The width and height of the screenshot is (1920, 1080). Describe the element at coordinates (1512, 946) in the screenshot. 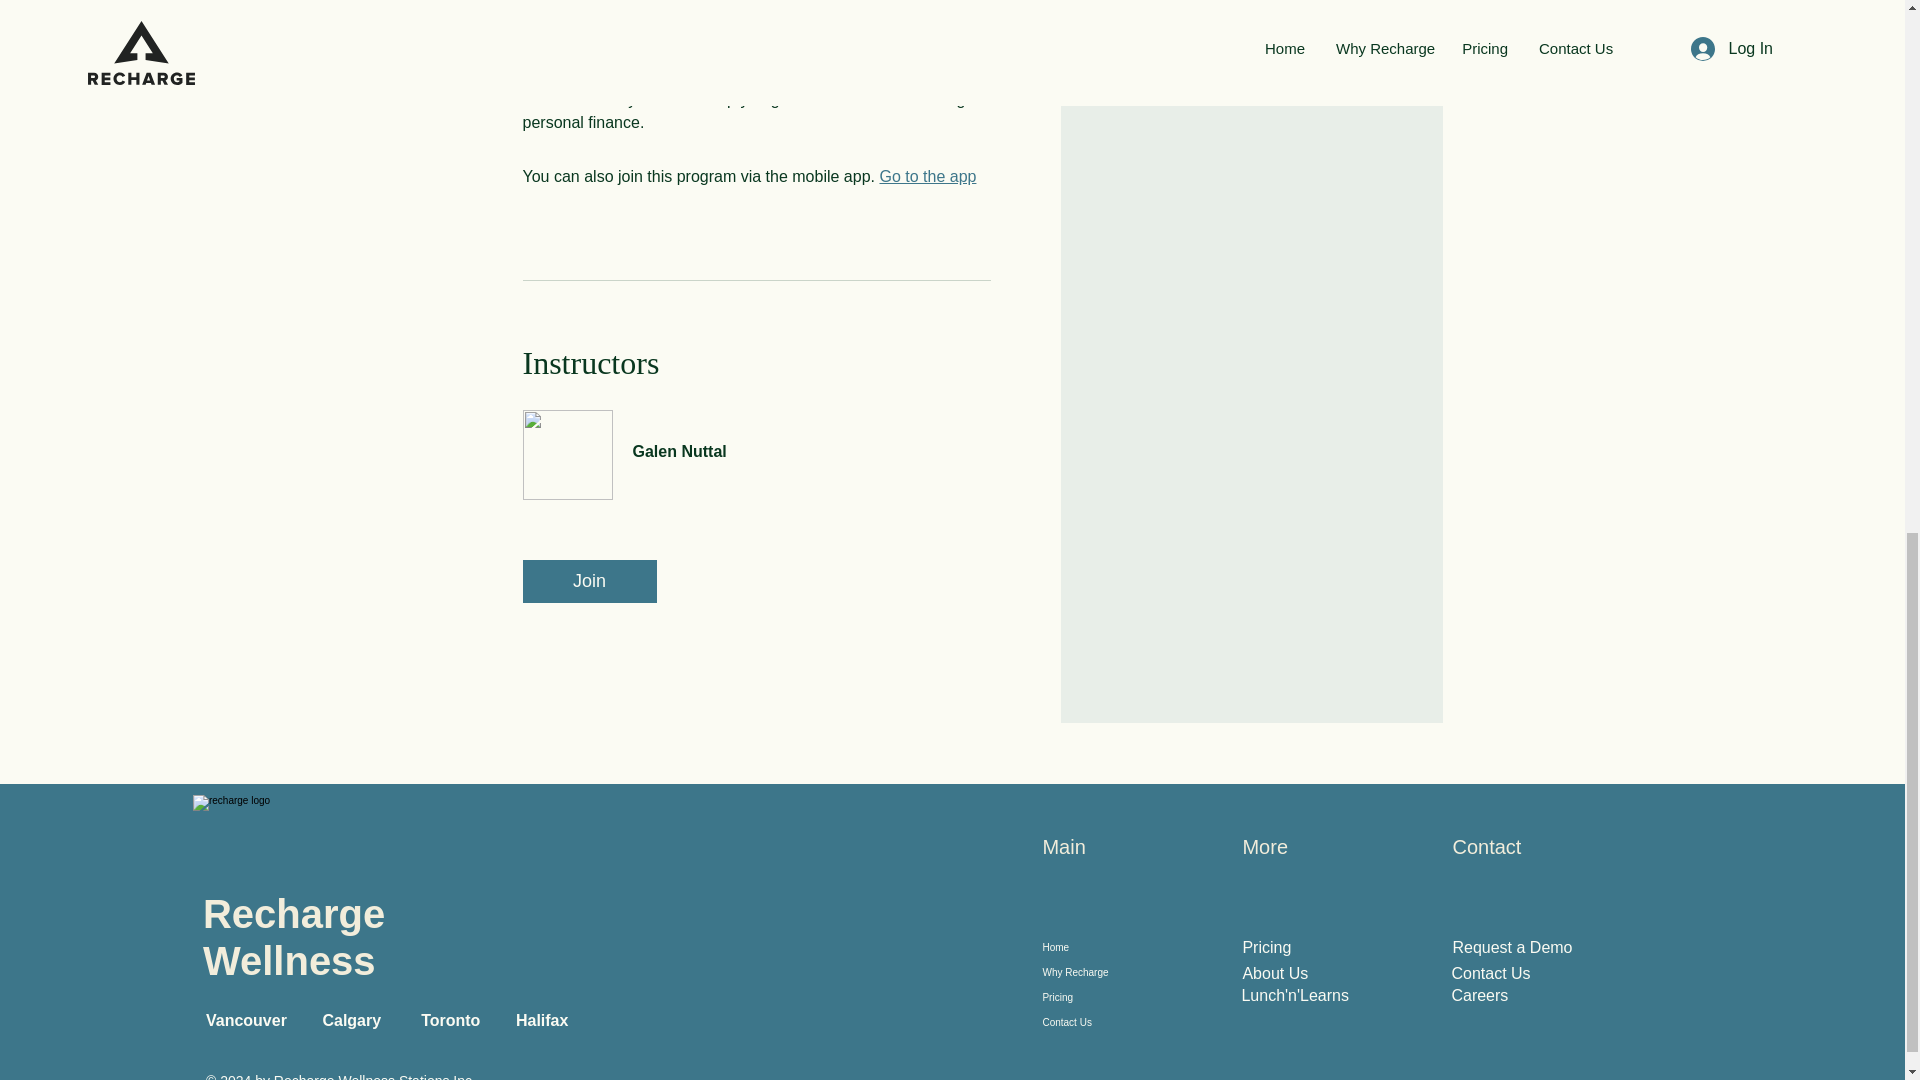

I see `Request a Demo` at that location.